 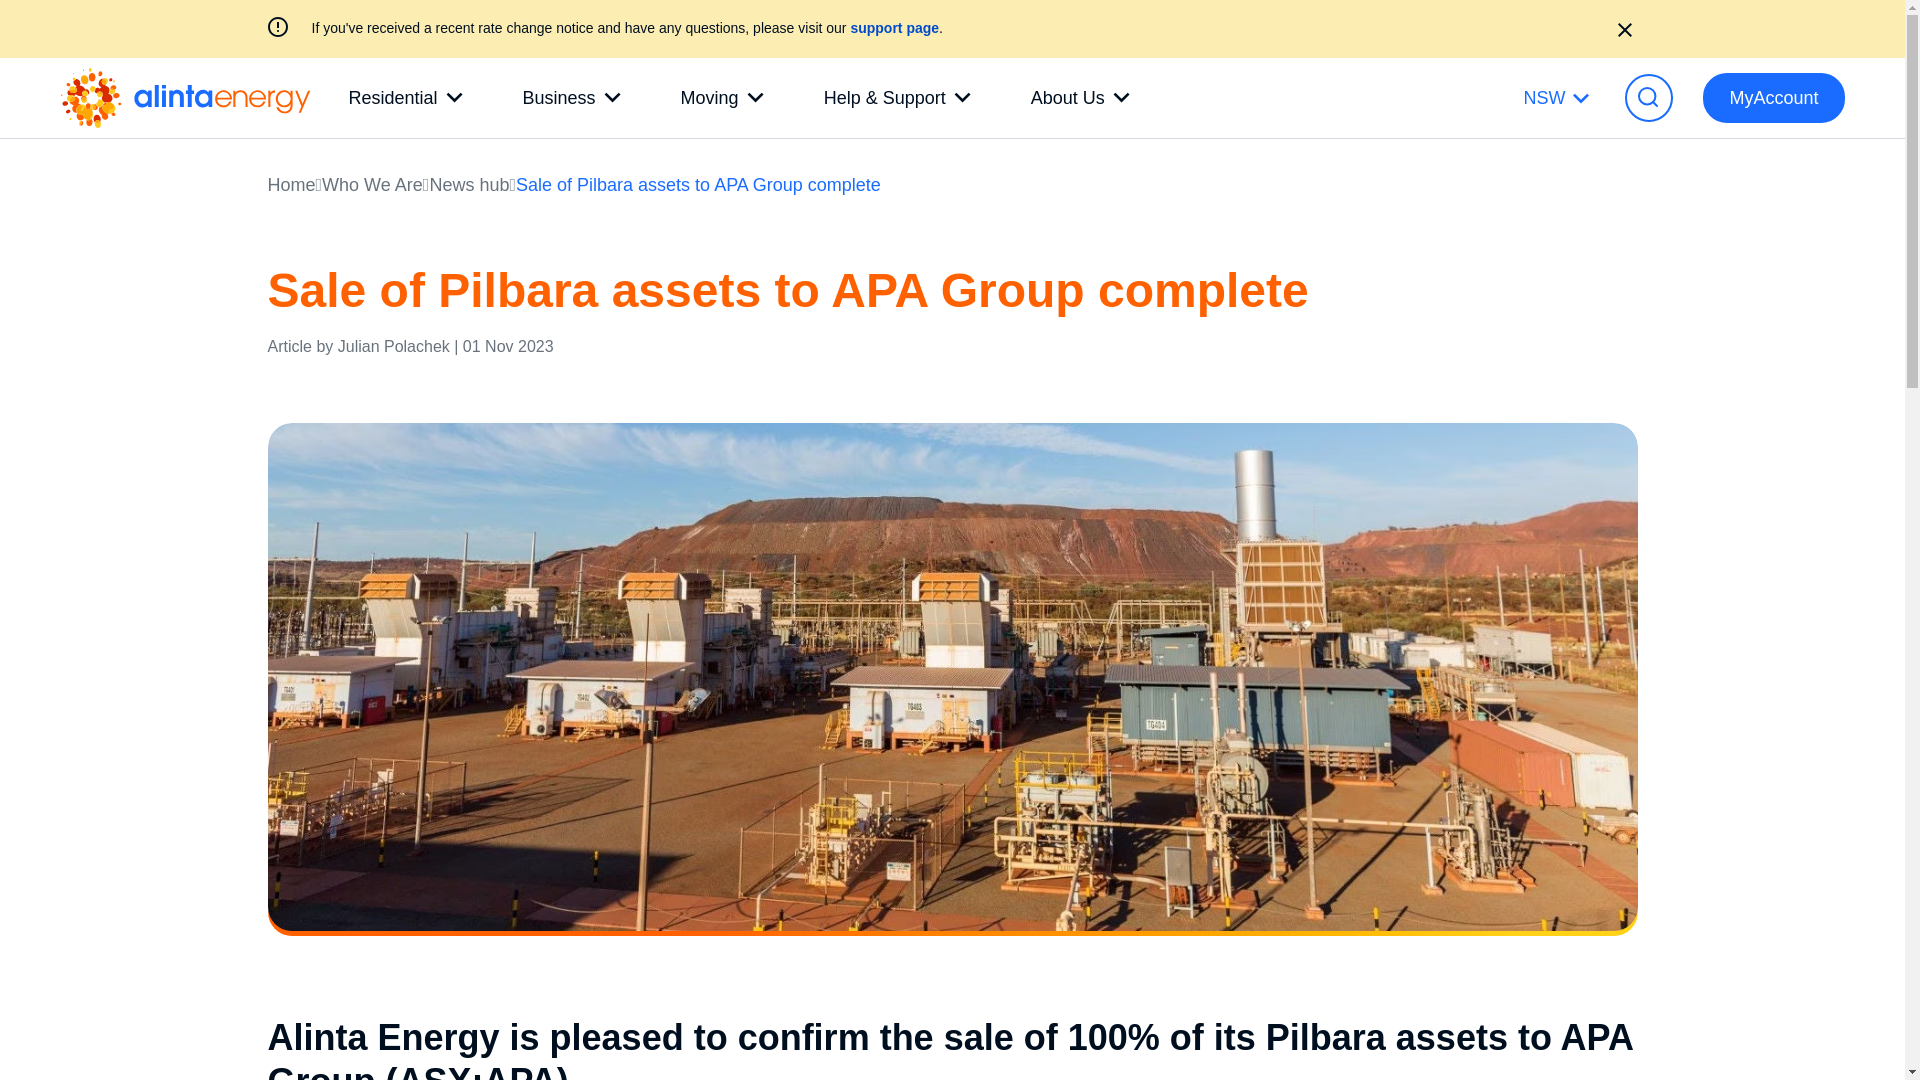 What do you see at coordinates (1556, 98) in the screenshot?
I see `NSW` at bounding box center [1556, 98].